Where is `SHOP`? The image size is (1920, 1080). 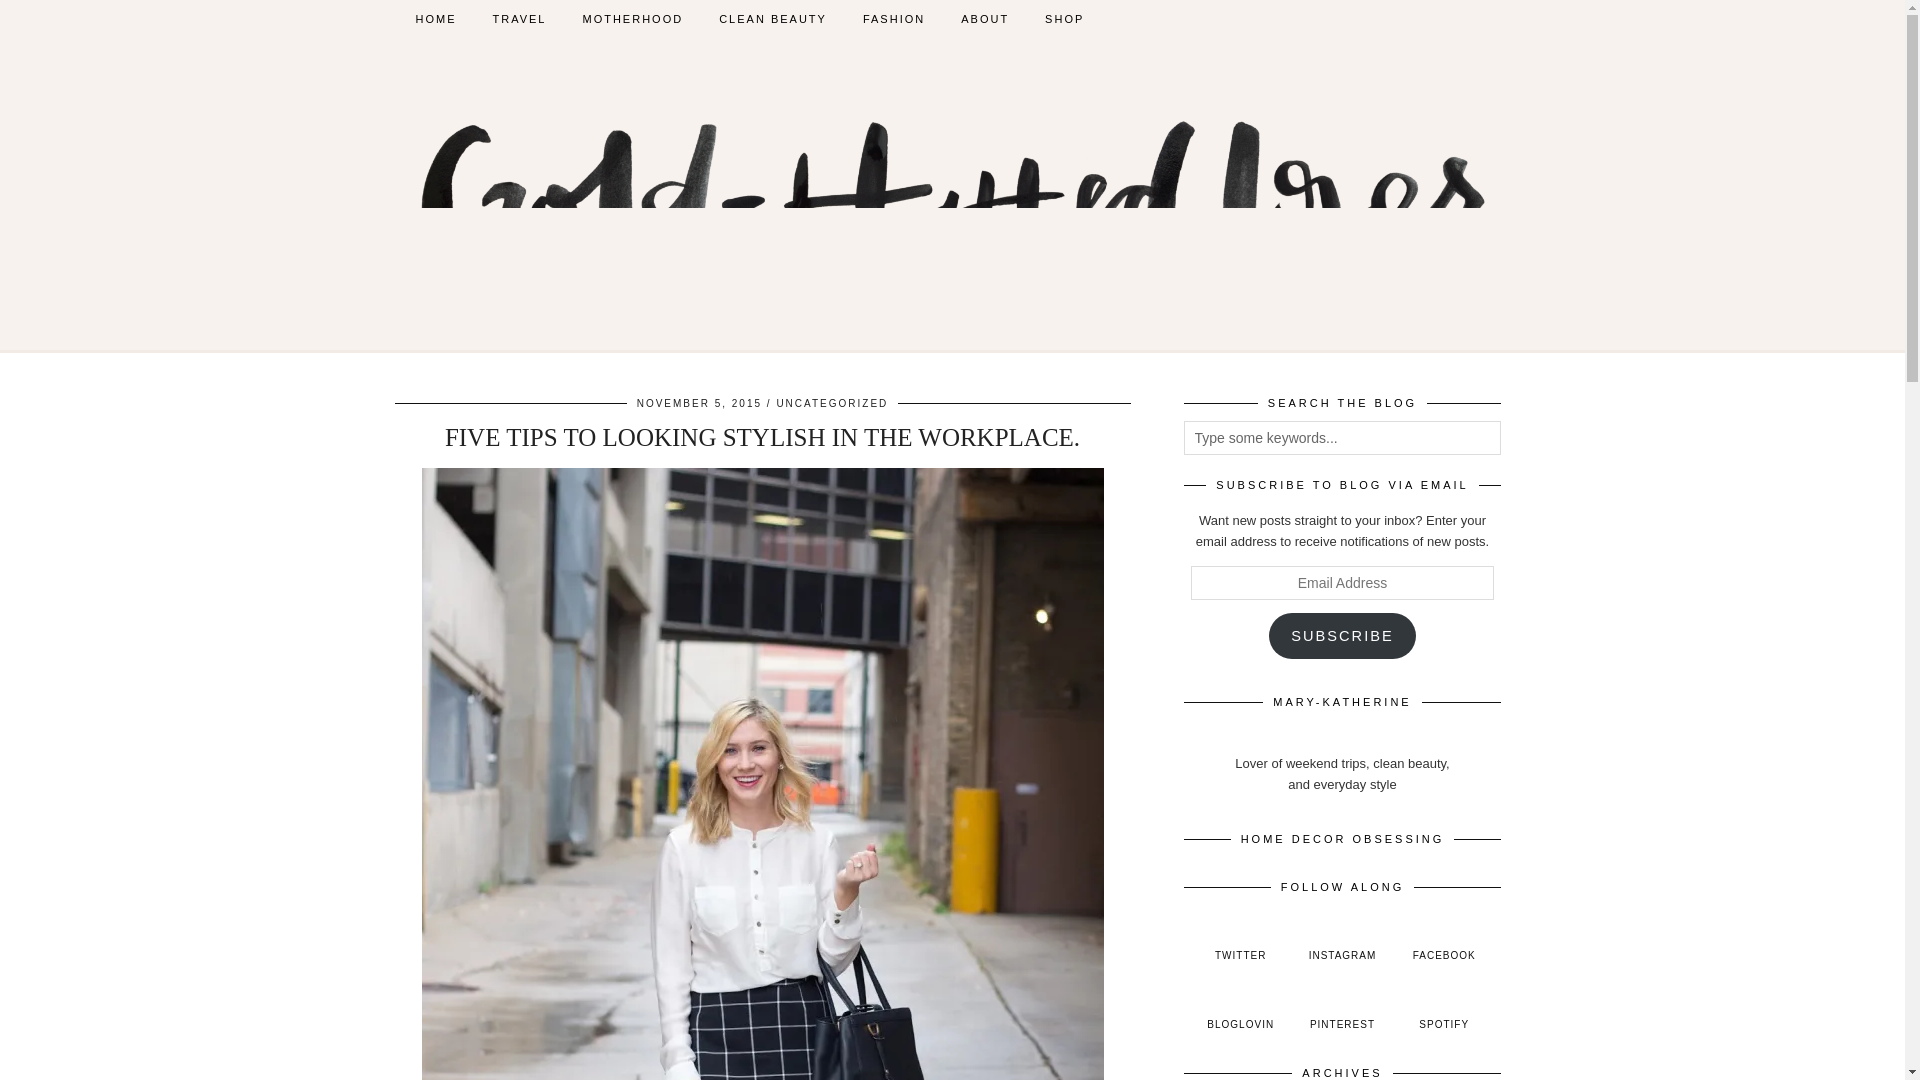
SHOP is located at coordinates (1064, 18).